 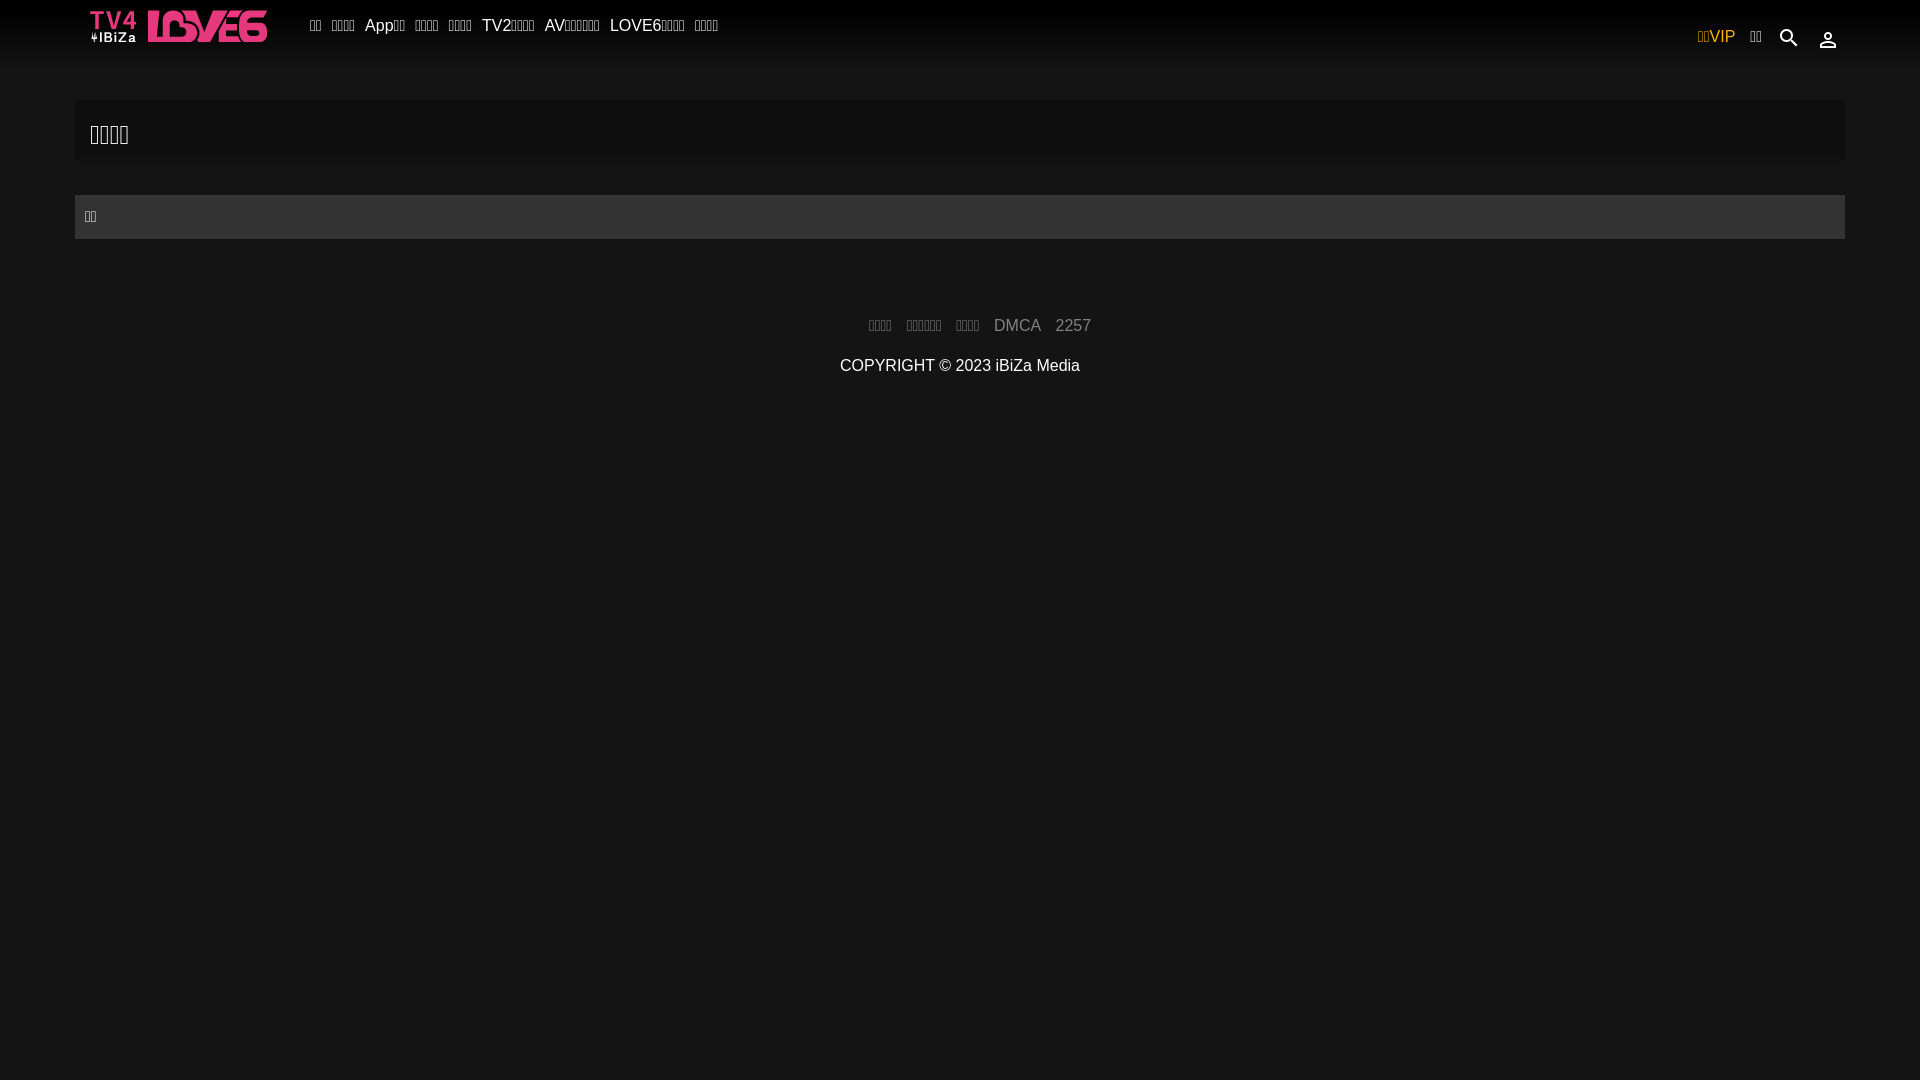 I want to click on 2257, so click(x=1074, y=324).